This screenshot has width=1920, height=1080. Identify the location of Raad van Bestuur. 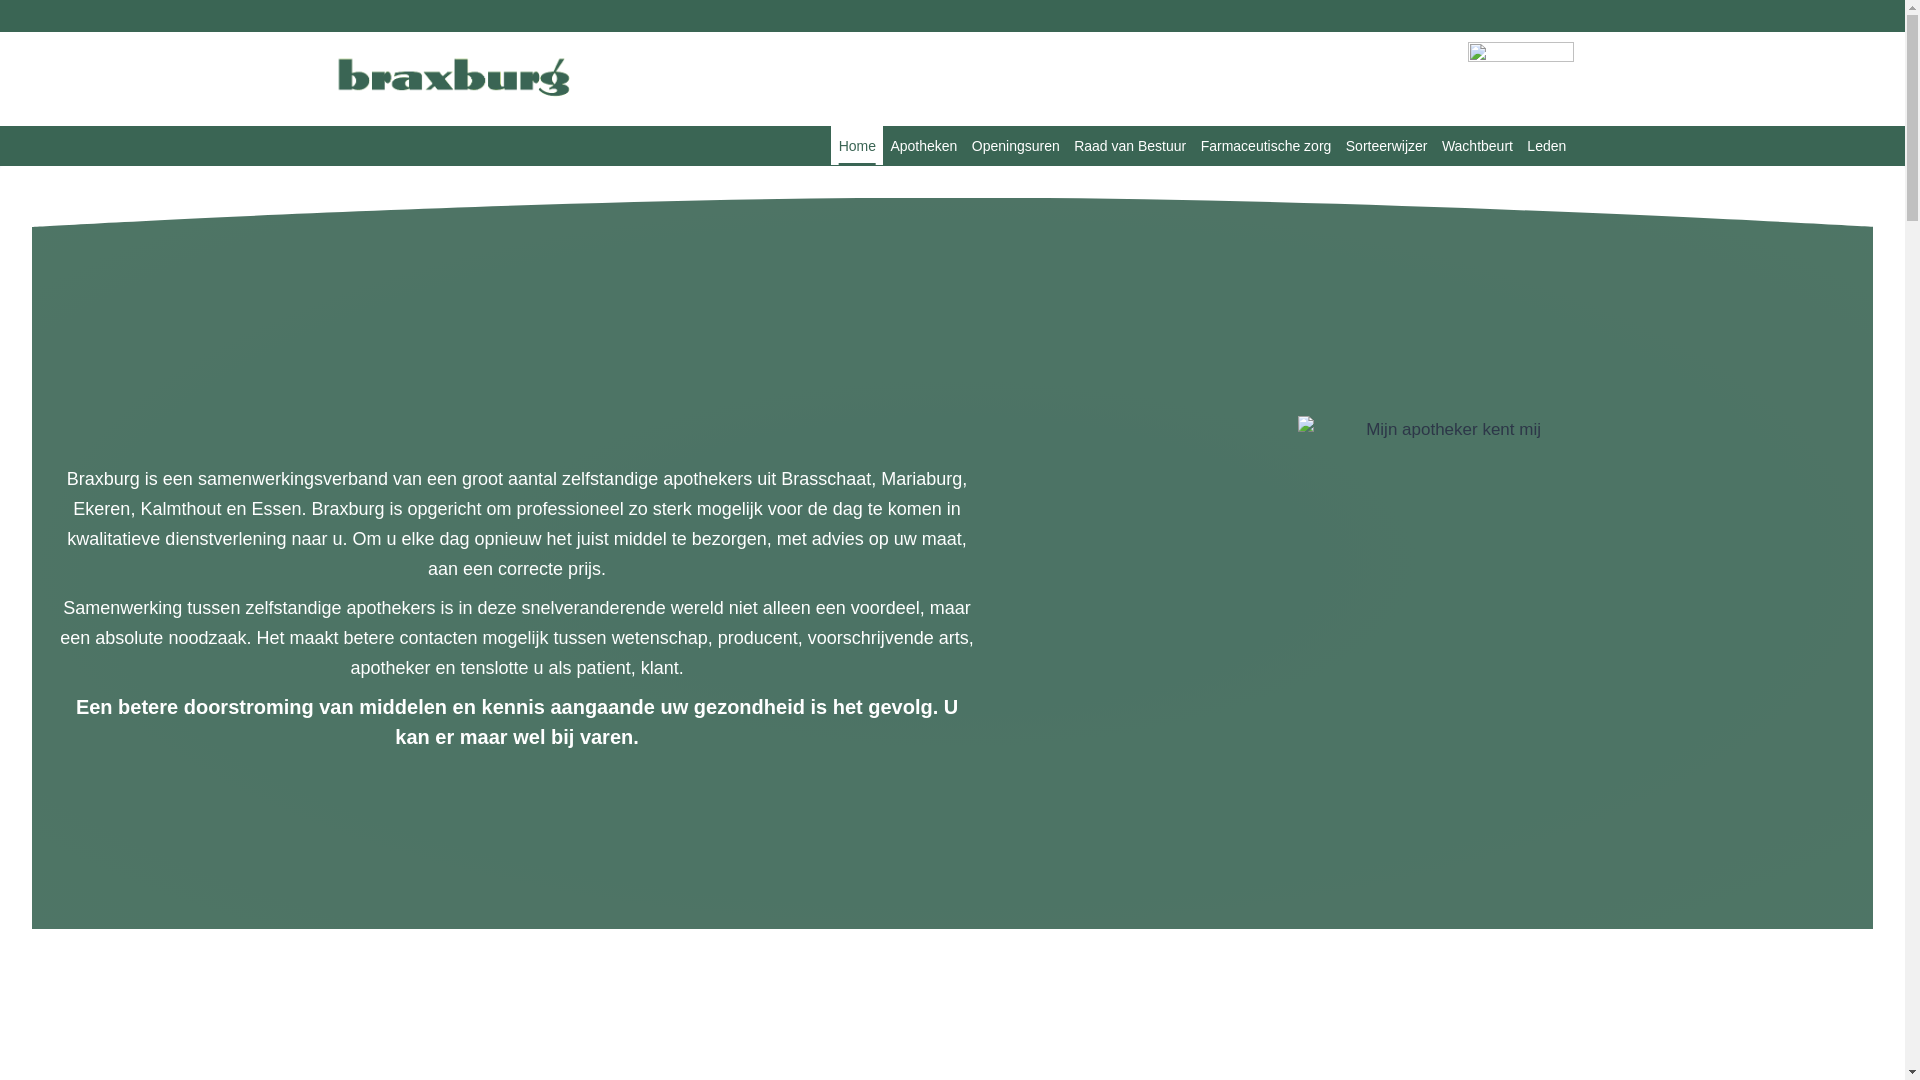
(1130, 146).